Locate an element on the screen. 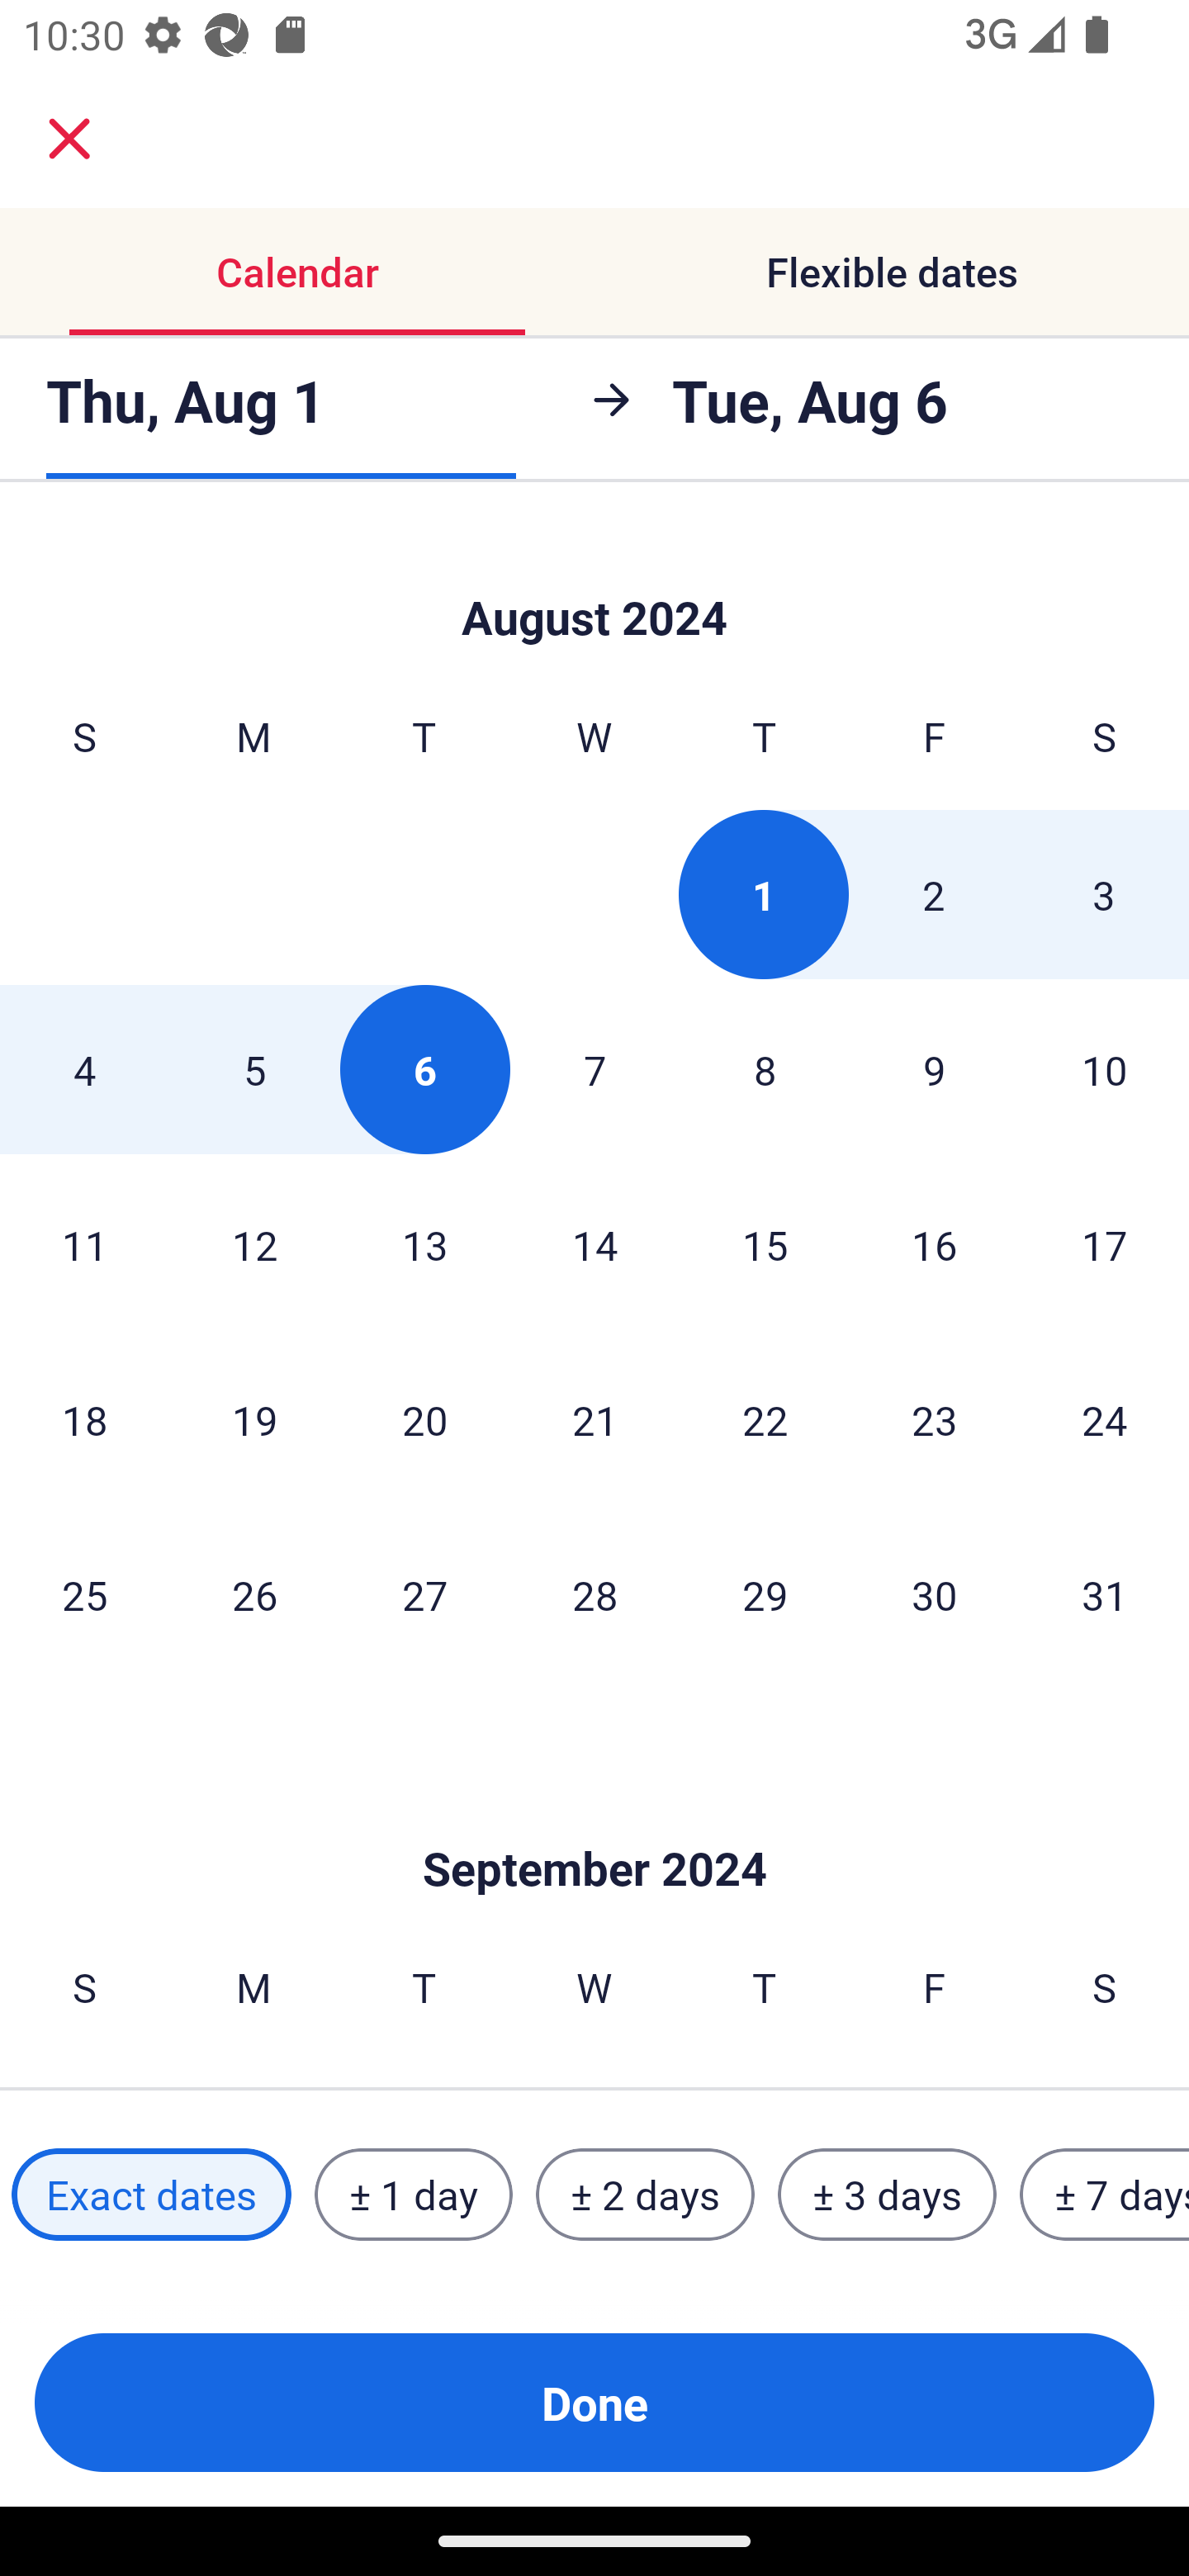 The height and width of the screenshot is (2576, 1189). 9 Friday, August 9, 2024 is located at coordinates (935, 1068).